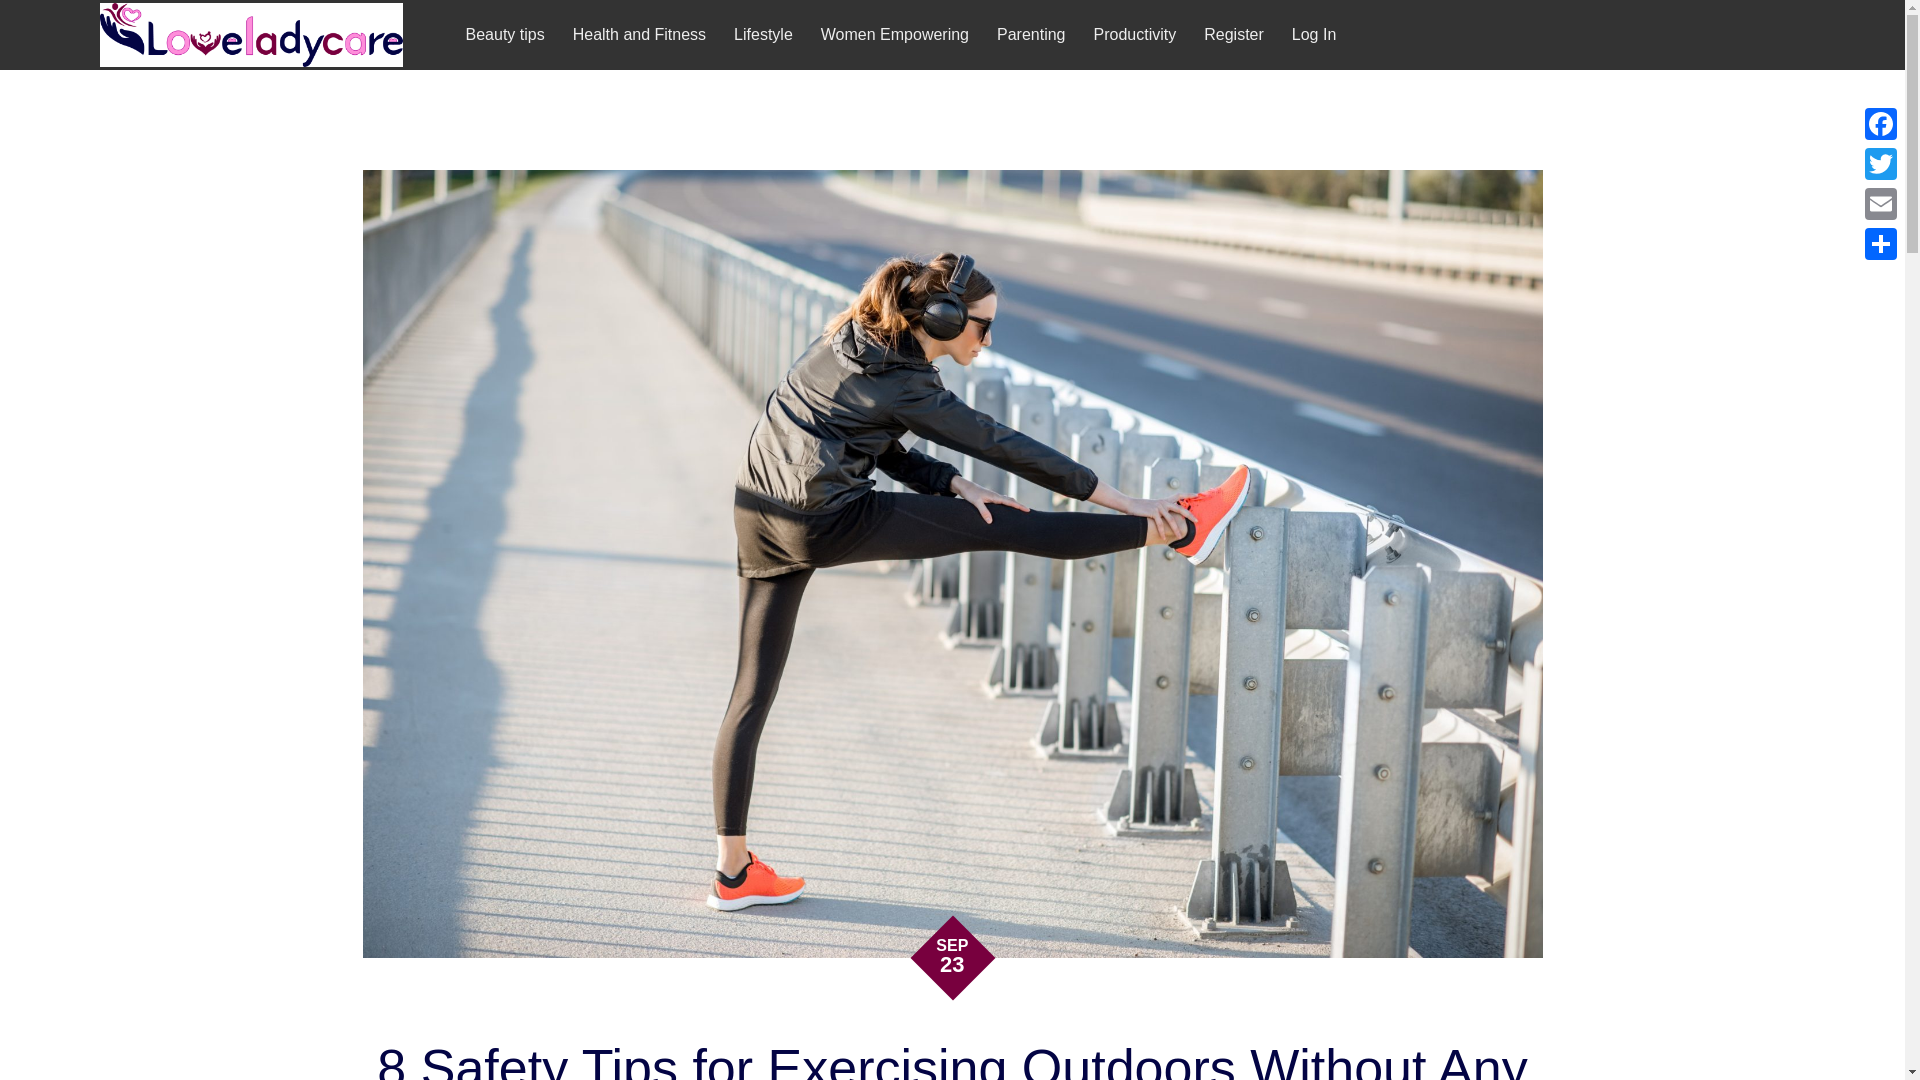  What do you see at coordinates (639, 35) in the screenshot?
I see `Health and Fitness` at bounding box center [639, 35].